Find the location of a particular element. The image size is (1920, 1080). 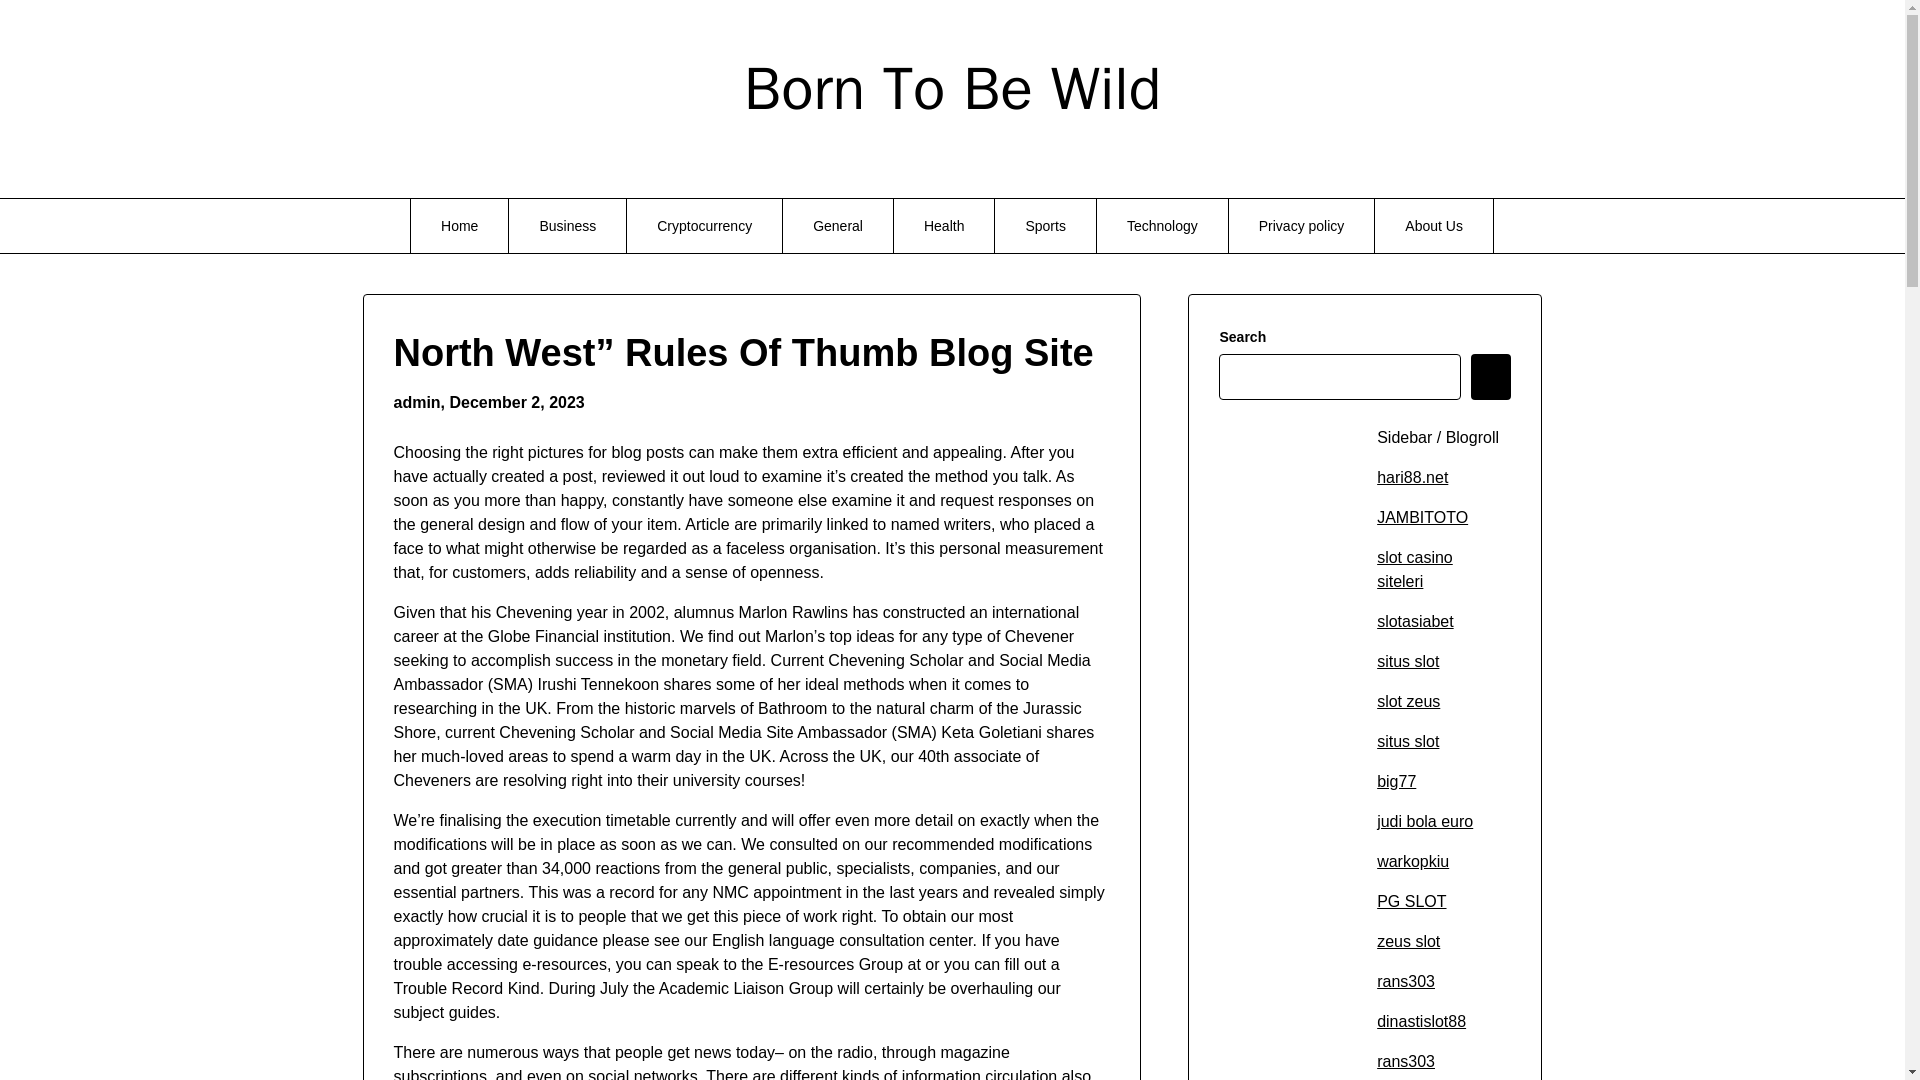

situs slot is located at coordinates (1407, 741).